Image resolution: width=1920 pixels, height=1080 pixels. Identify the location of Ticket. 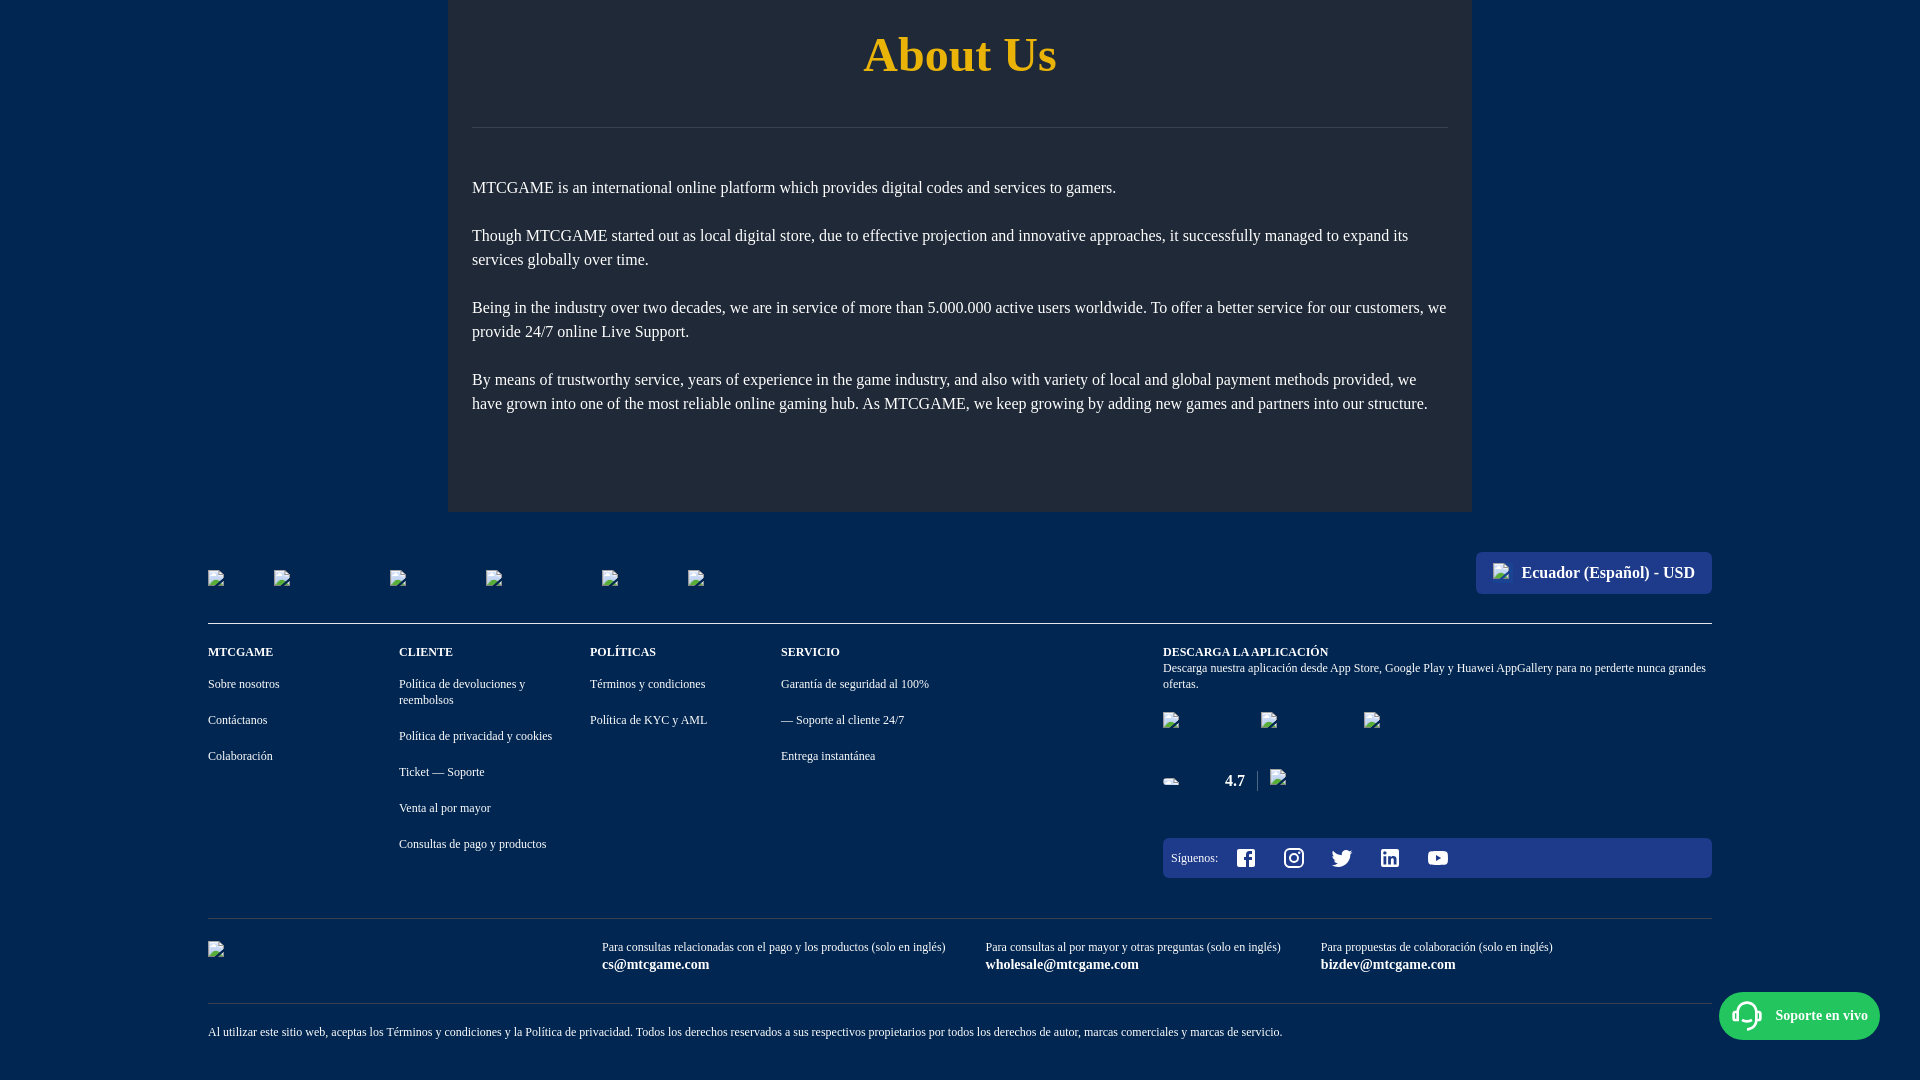
(414, 772).